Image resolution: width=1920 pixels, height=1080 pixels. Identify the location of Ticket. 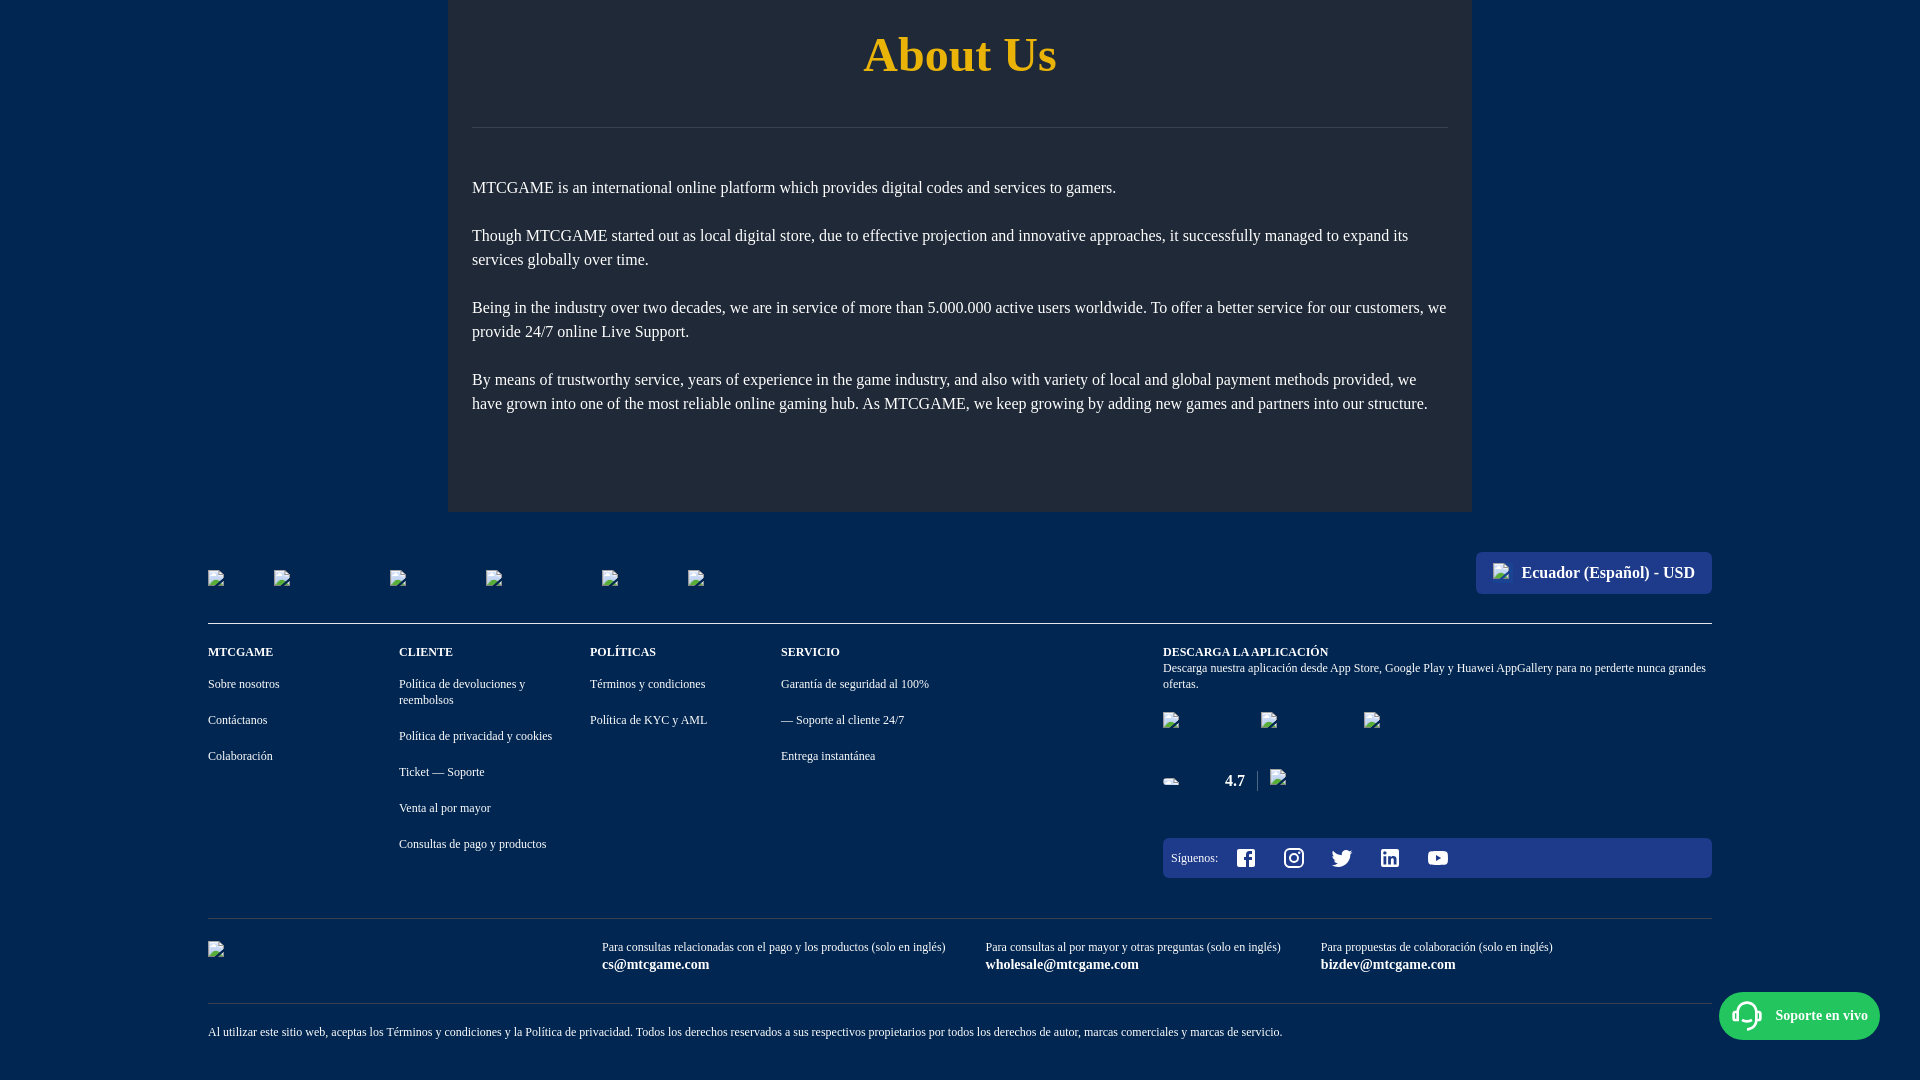
(414, 772).